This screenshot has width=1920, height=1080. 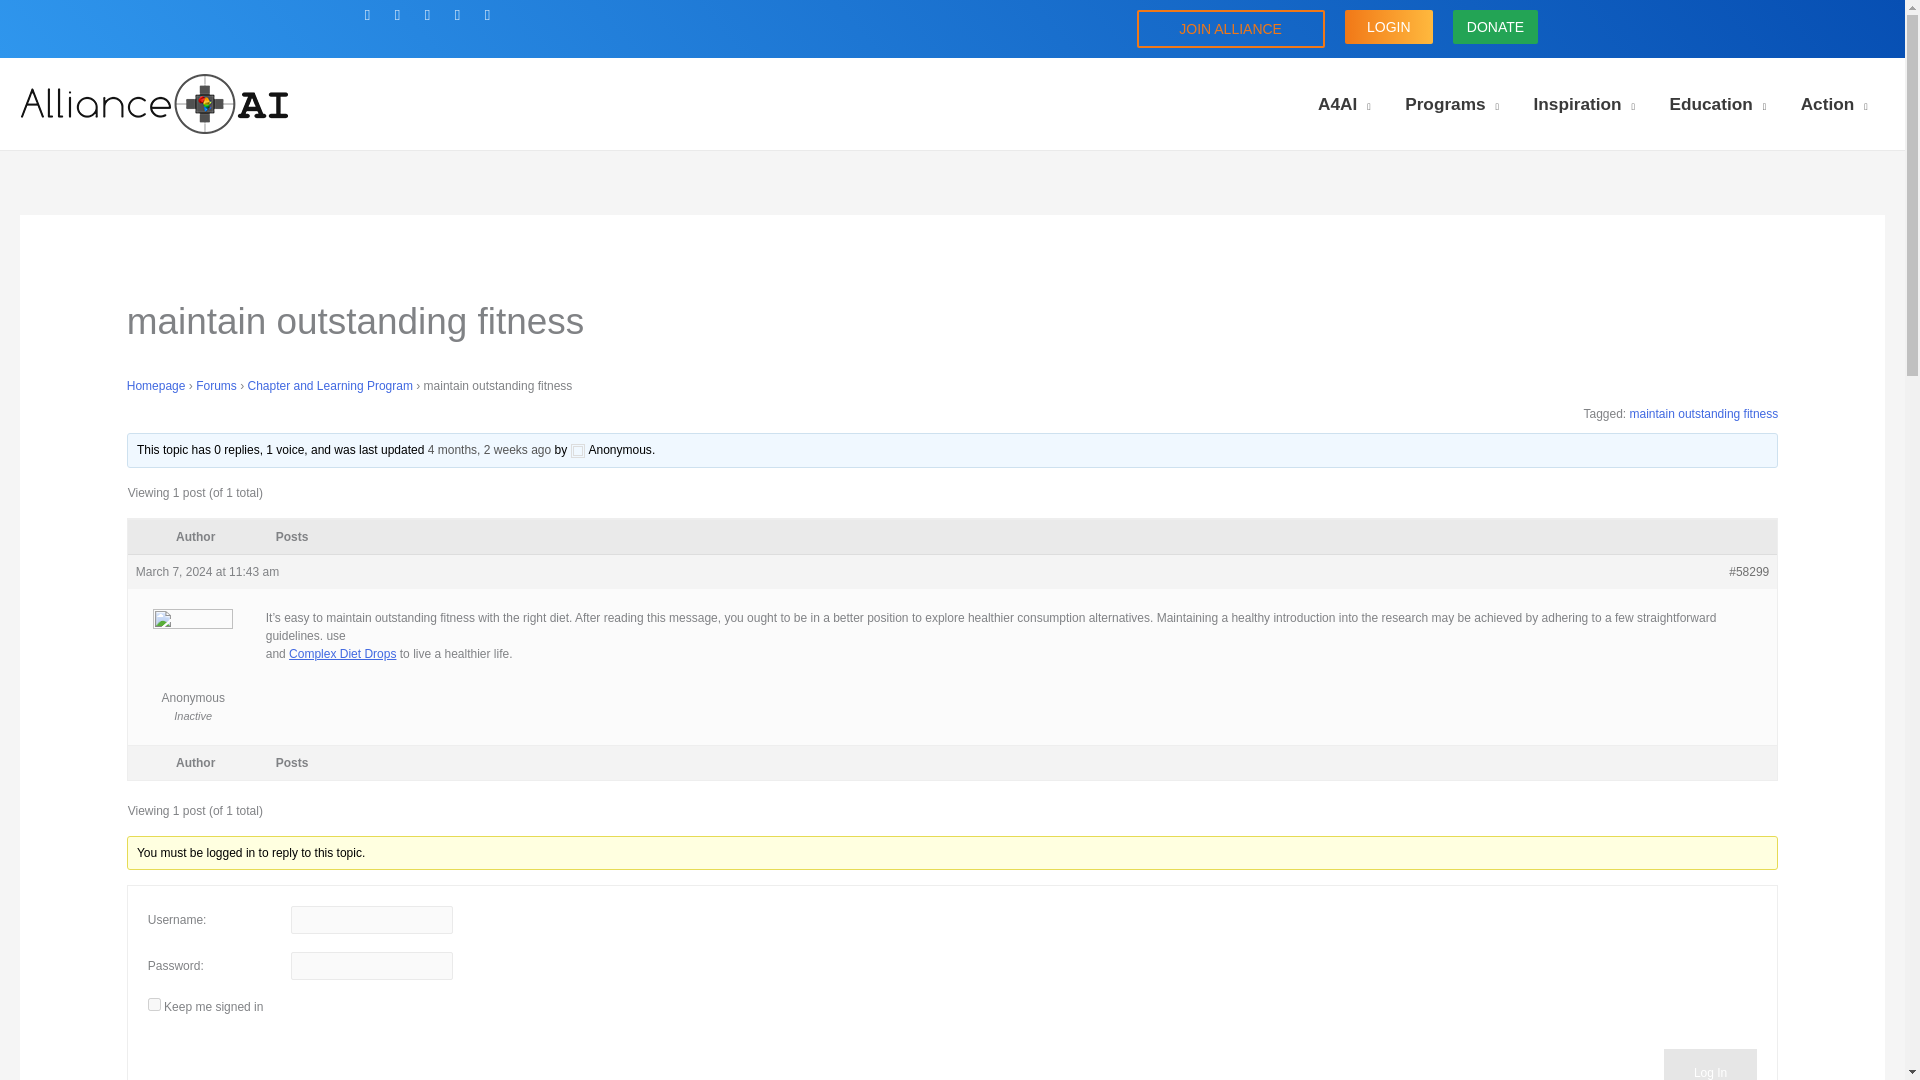 What do you see at coordinates (1584, 104) in the screenshot?
I see `Inspiration` at bounding box center [1584, 104].